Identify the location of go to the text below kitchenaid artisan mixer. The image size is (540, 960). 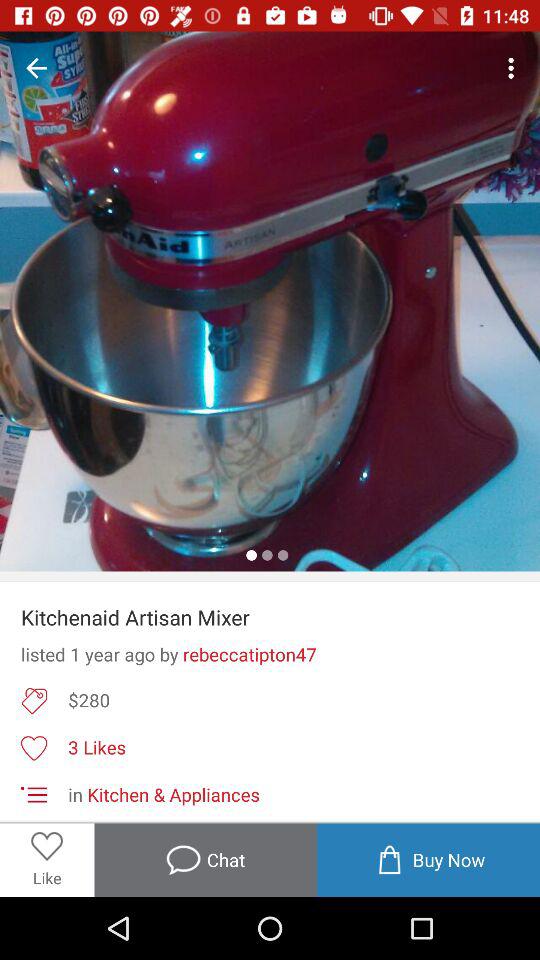
(270, 654).